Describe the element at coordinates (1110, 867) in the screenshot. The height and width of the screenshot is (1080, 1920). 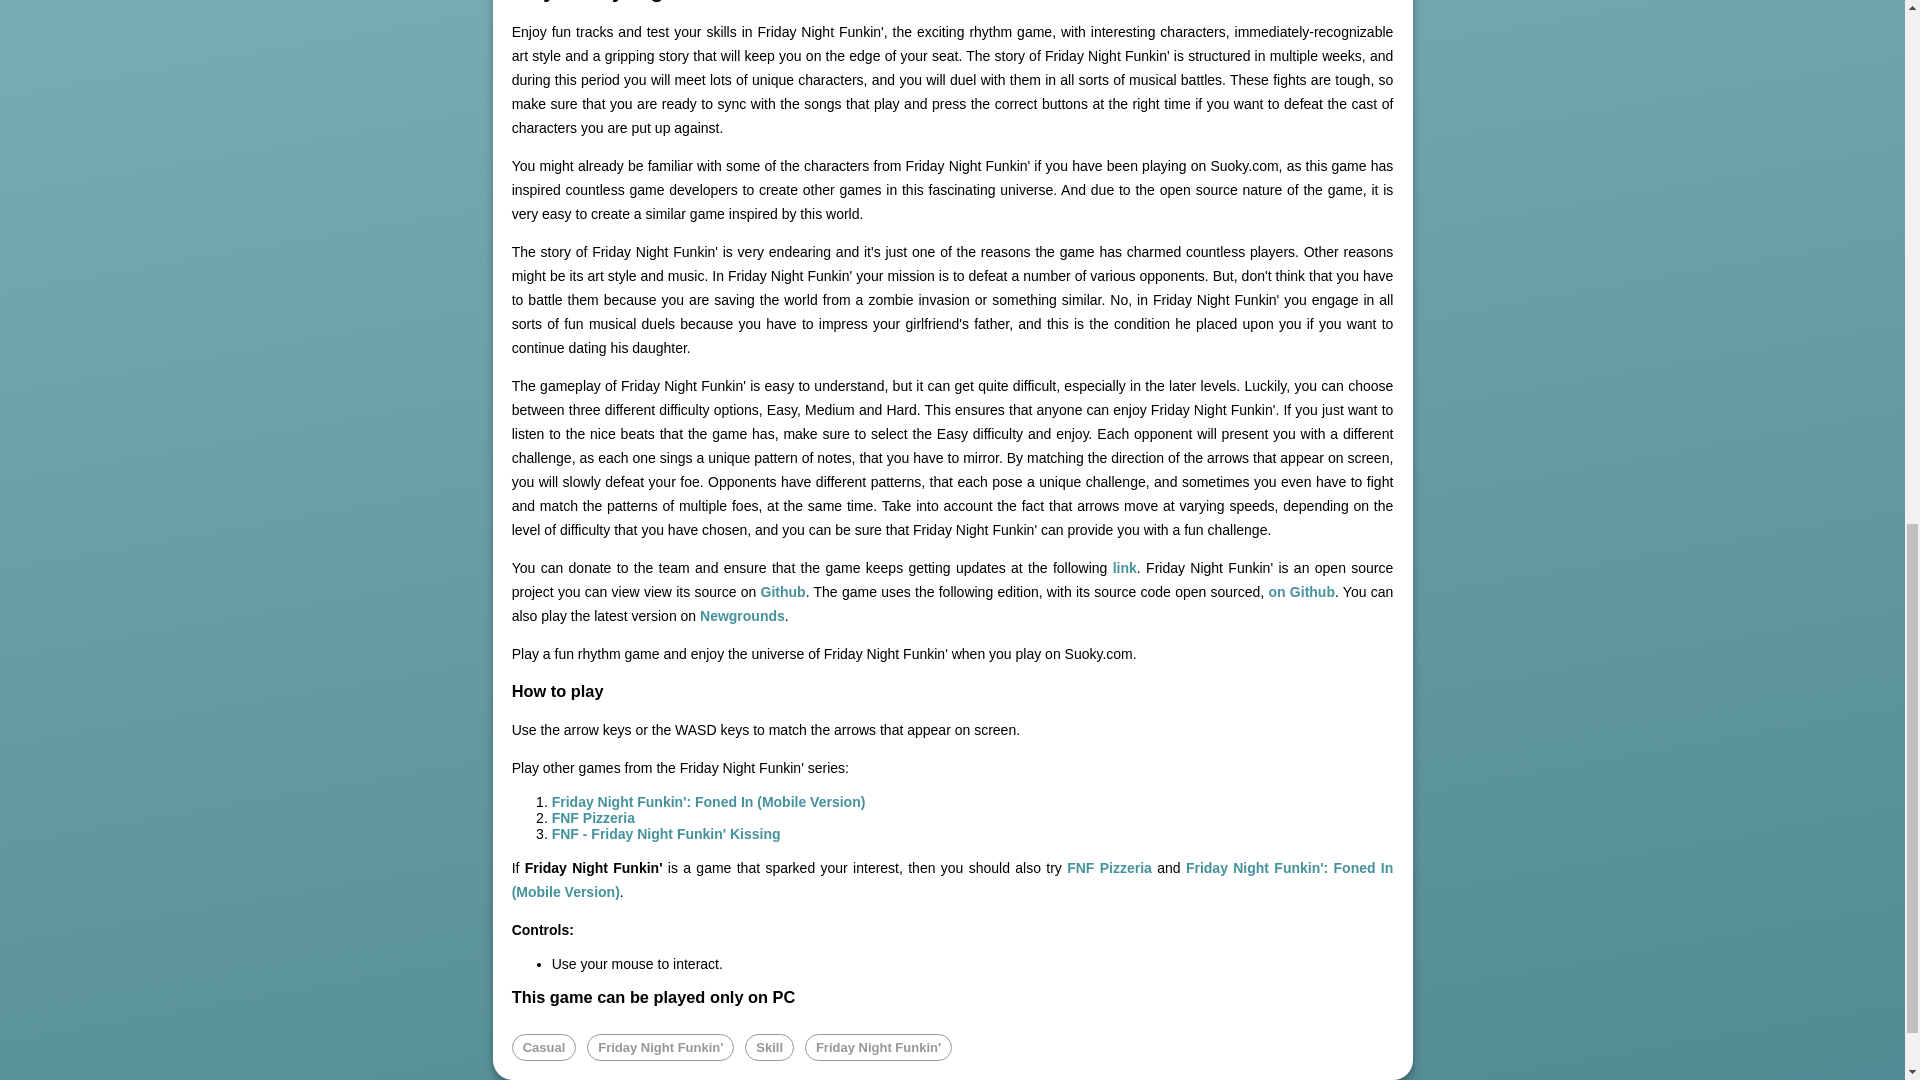
I see `FNF Pizzeria` at that location.